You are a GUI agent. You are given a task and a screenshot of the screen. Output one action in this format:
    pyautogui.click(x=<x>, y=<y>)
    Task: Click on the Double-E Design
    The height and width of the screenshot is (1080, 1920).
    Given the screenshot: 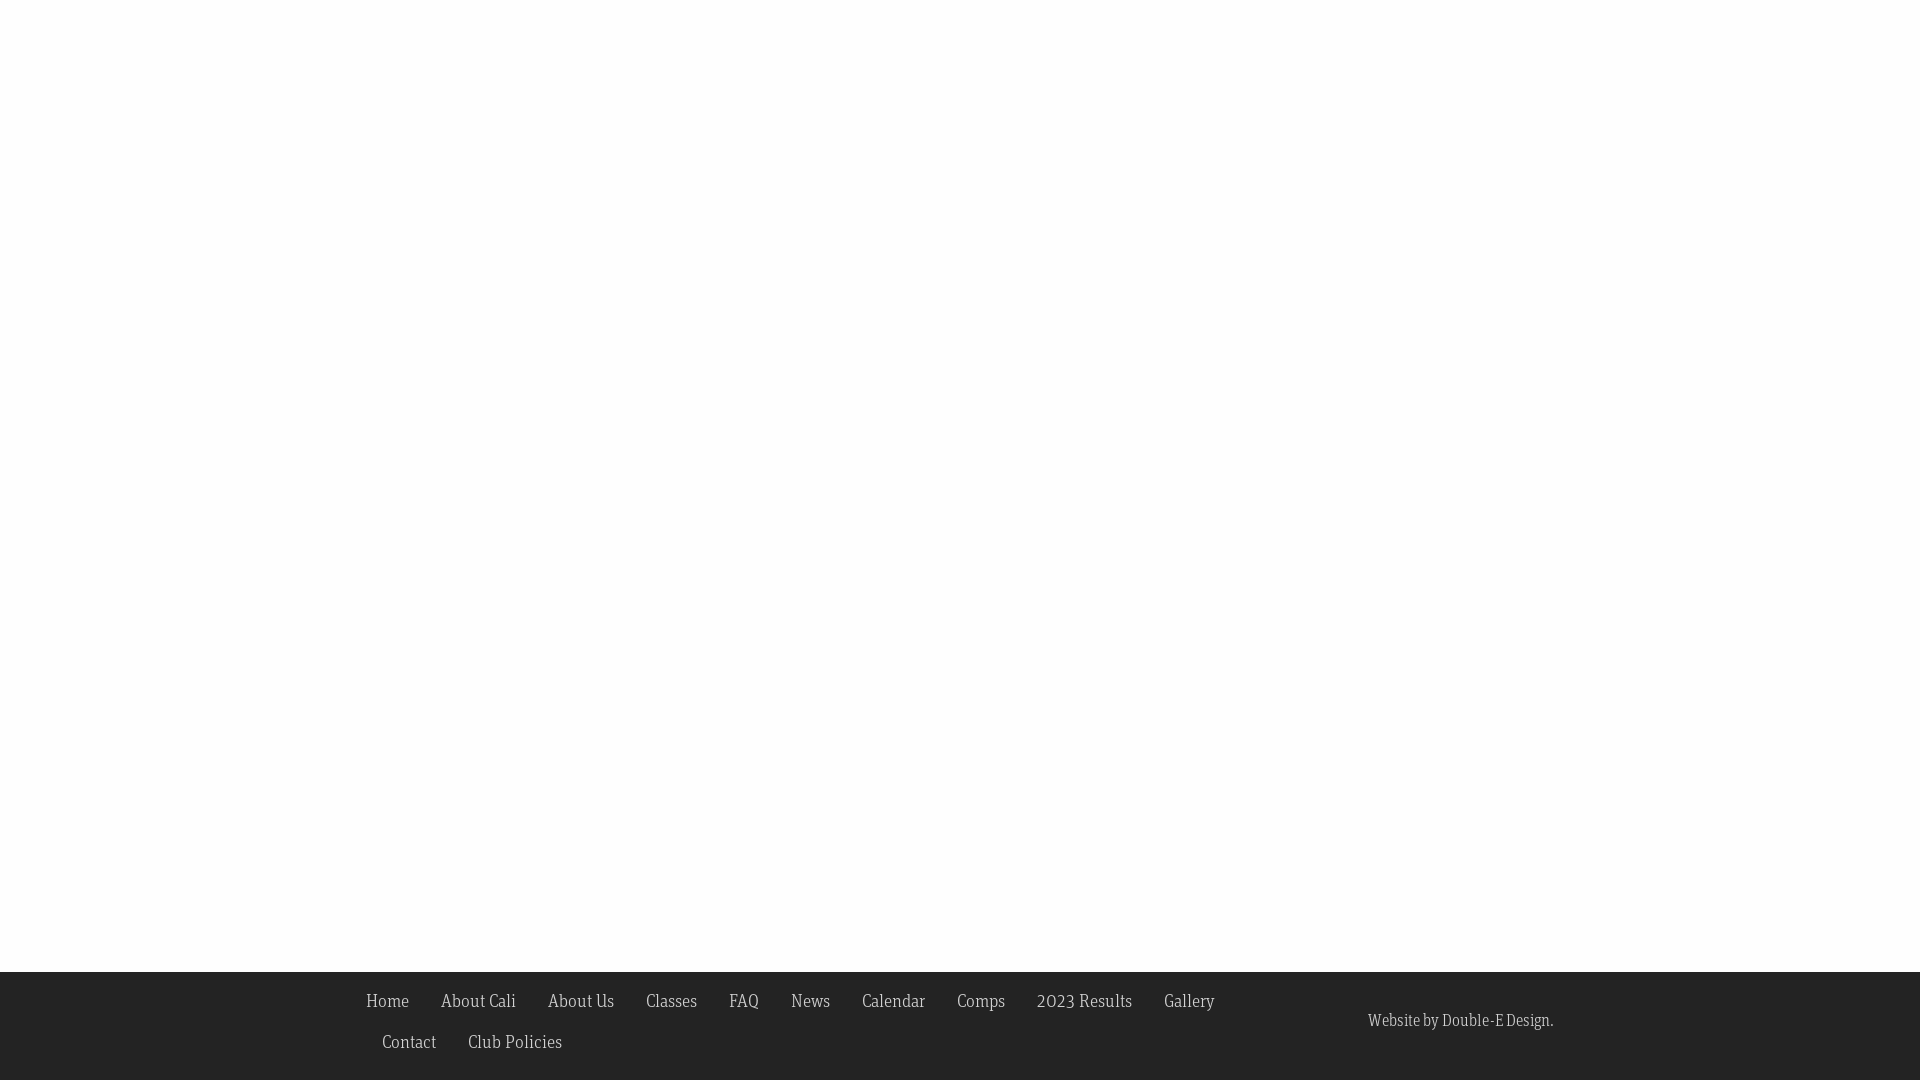 What is the action you would take?
    pyautogui.click(x=1496, y=1020)
    